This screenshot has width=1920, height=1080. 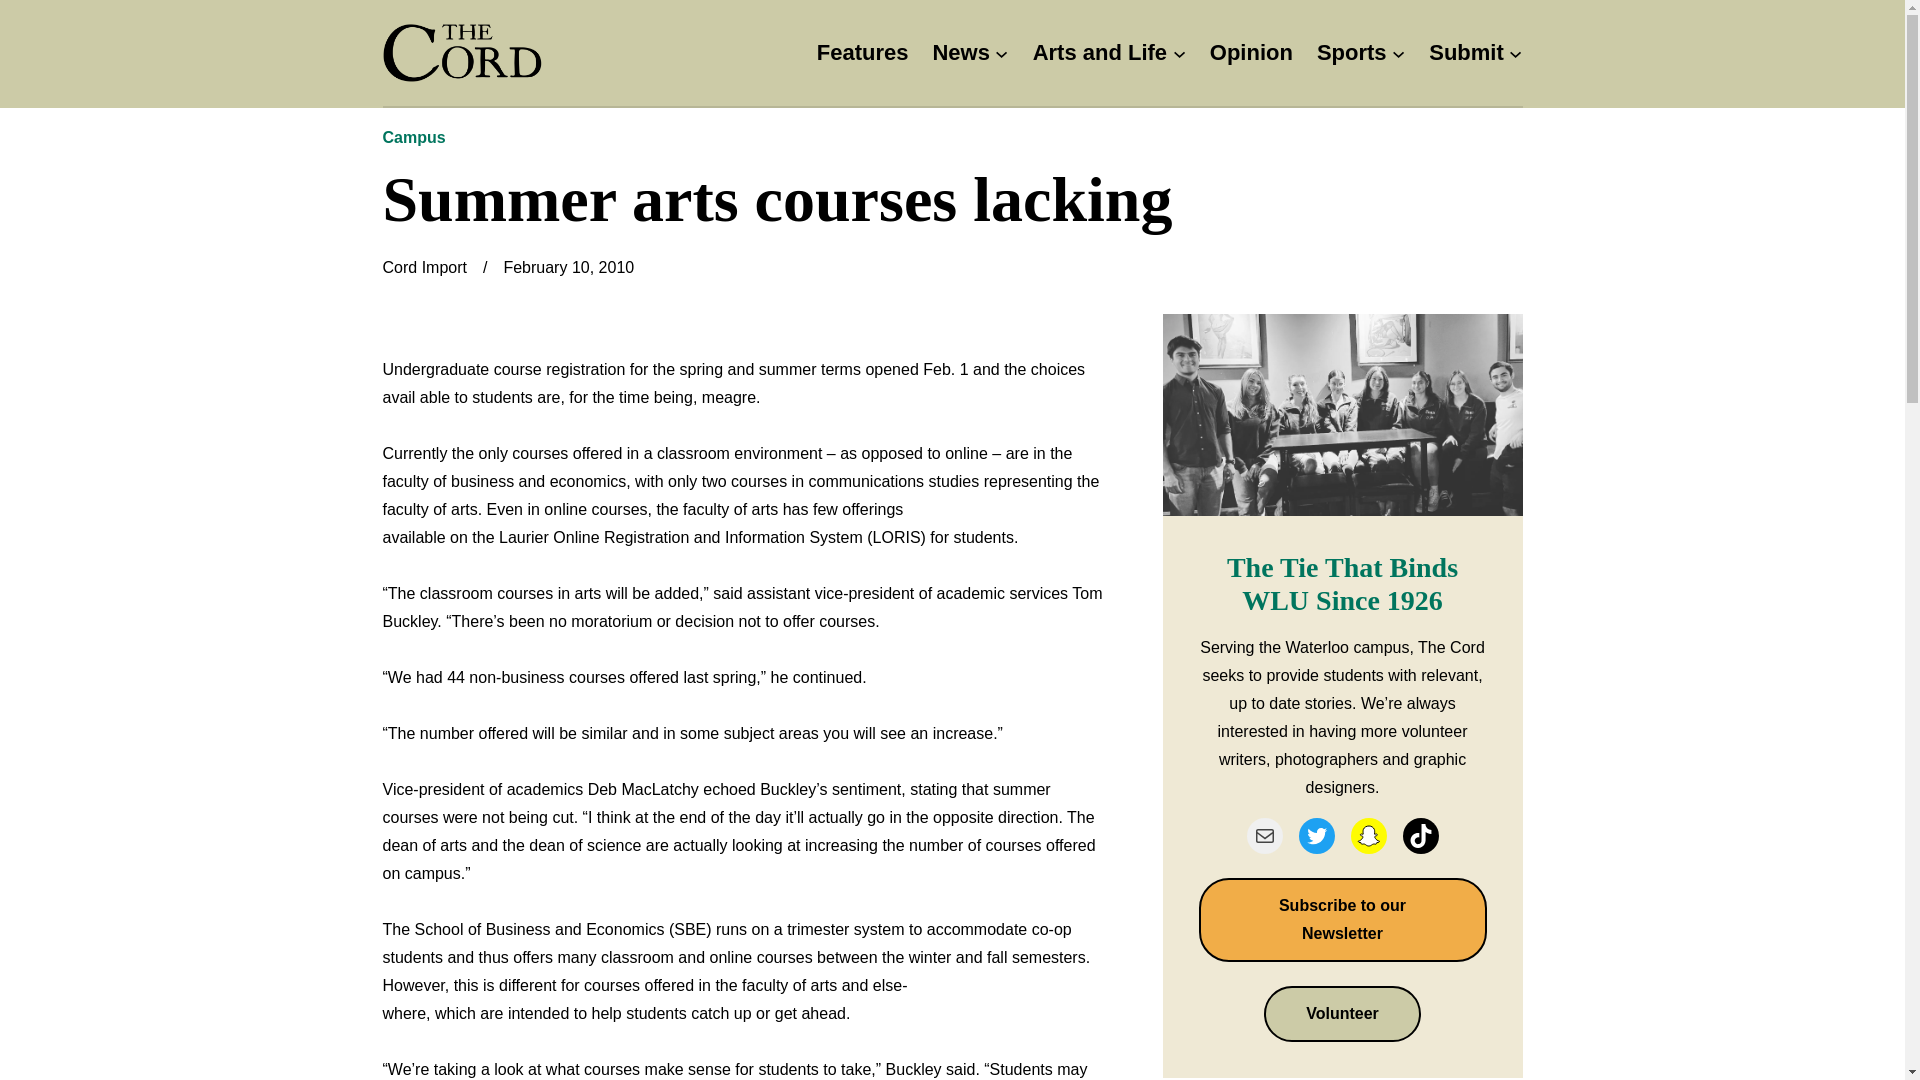 What do you see at coordinates (1264, 836) in the screenshot?
I see `Mail` at bounding box center [1264, 836].